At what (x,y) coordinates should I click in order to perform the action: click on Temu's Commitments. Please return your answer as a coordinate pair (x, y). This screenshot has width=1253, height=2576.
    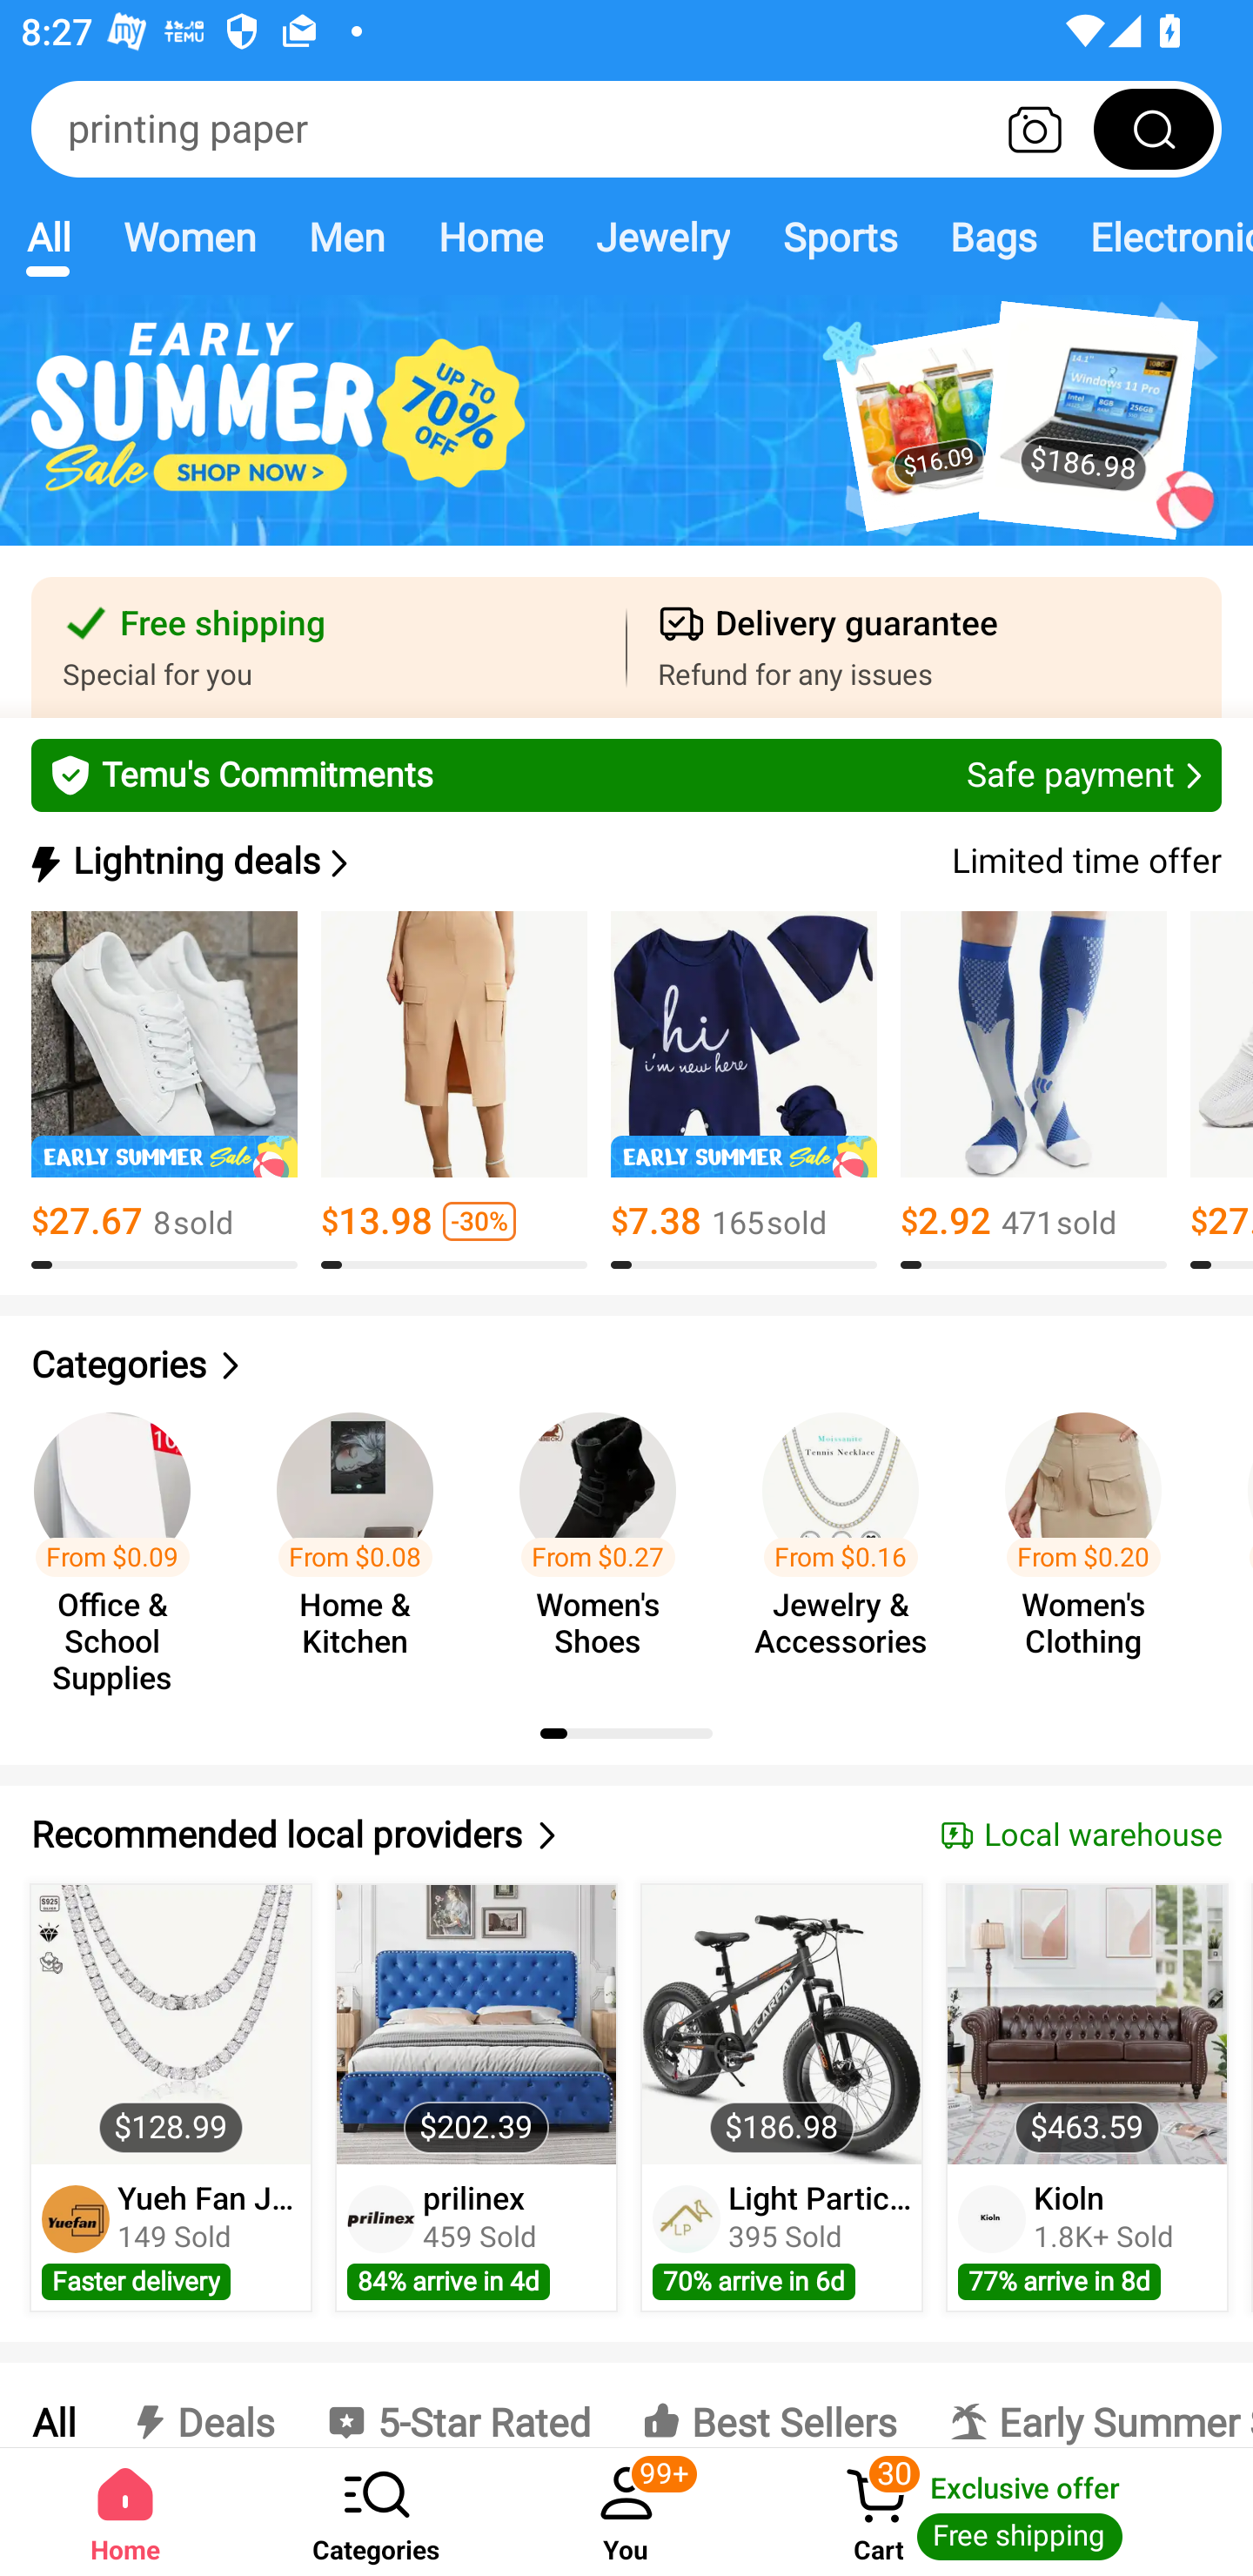
    Looking at the image, I should click on (626, 775).